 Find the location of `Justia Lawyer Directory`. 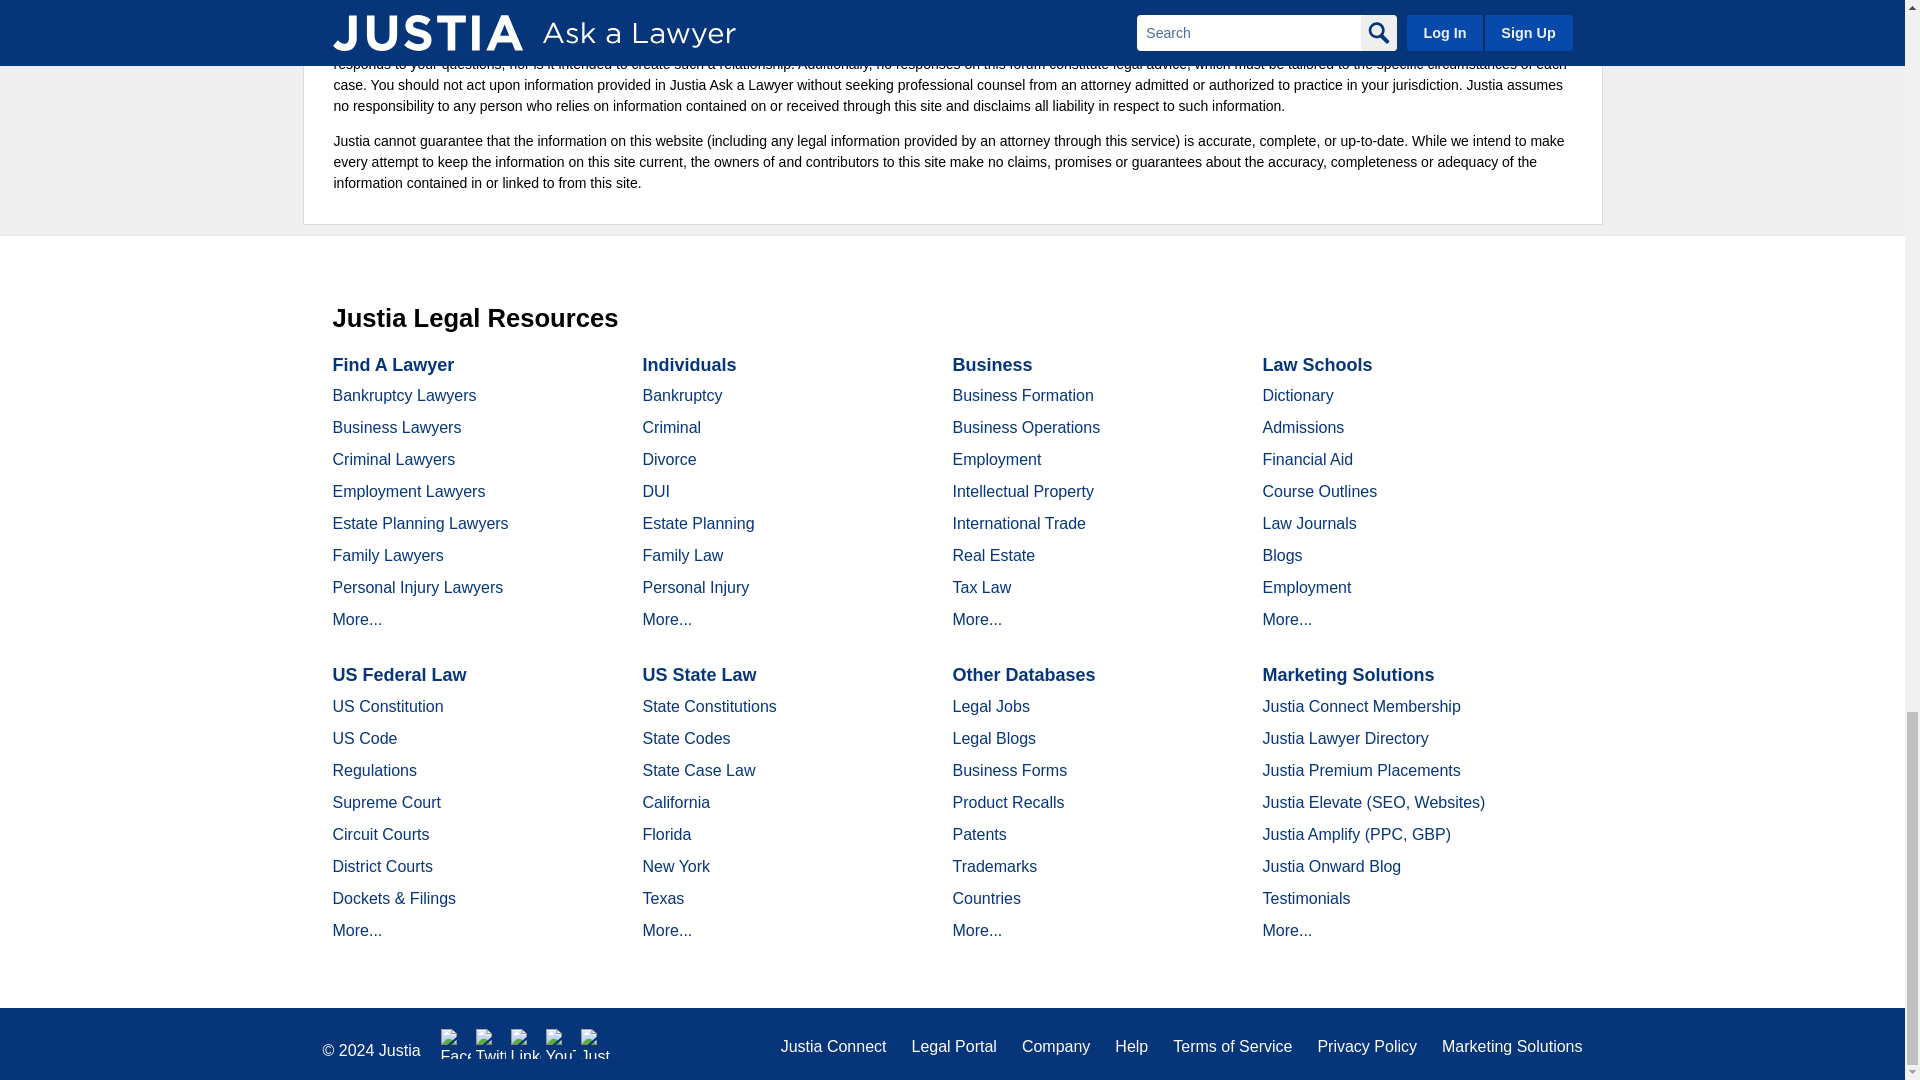

Justia Lawyer Directory is located at coordinates (596, 1044).